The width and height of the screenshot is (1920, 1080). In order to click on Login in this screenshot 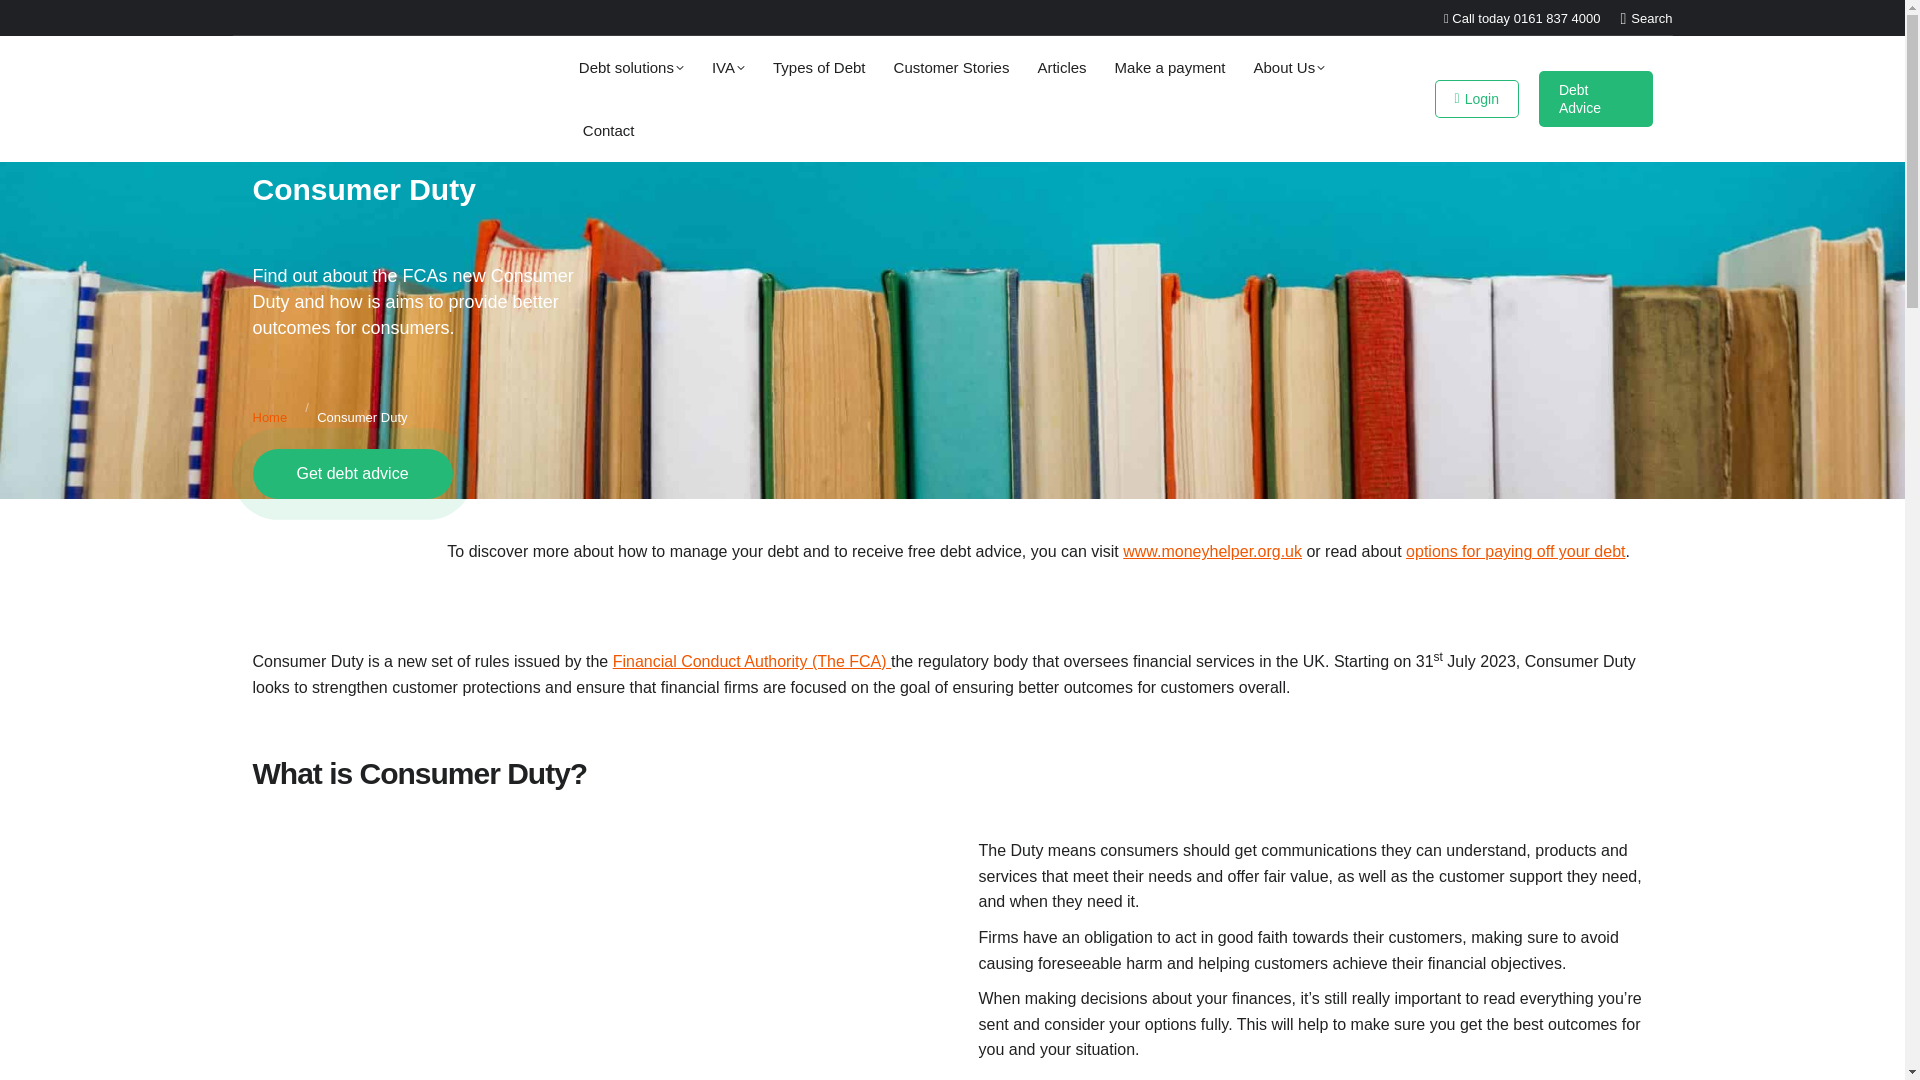, I will do `click(1476, 98)`.